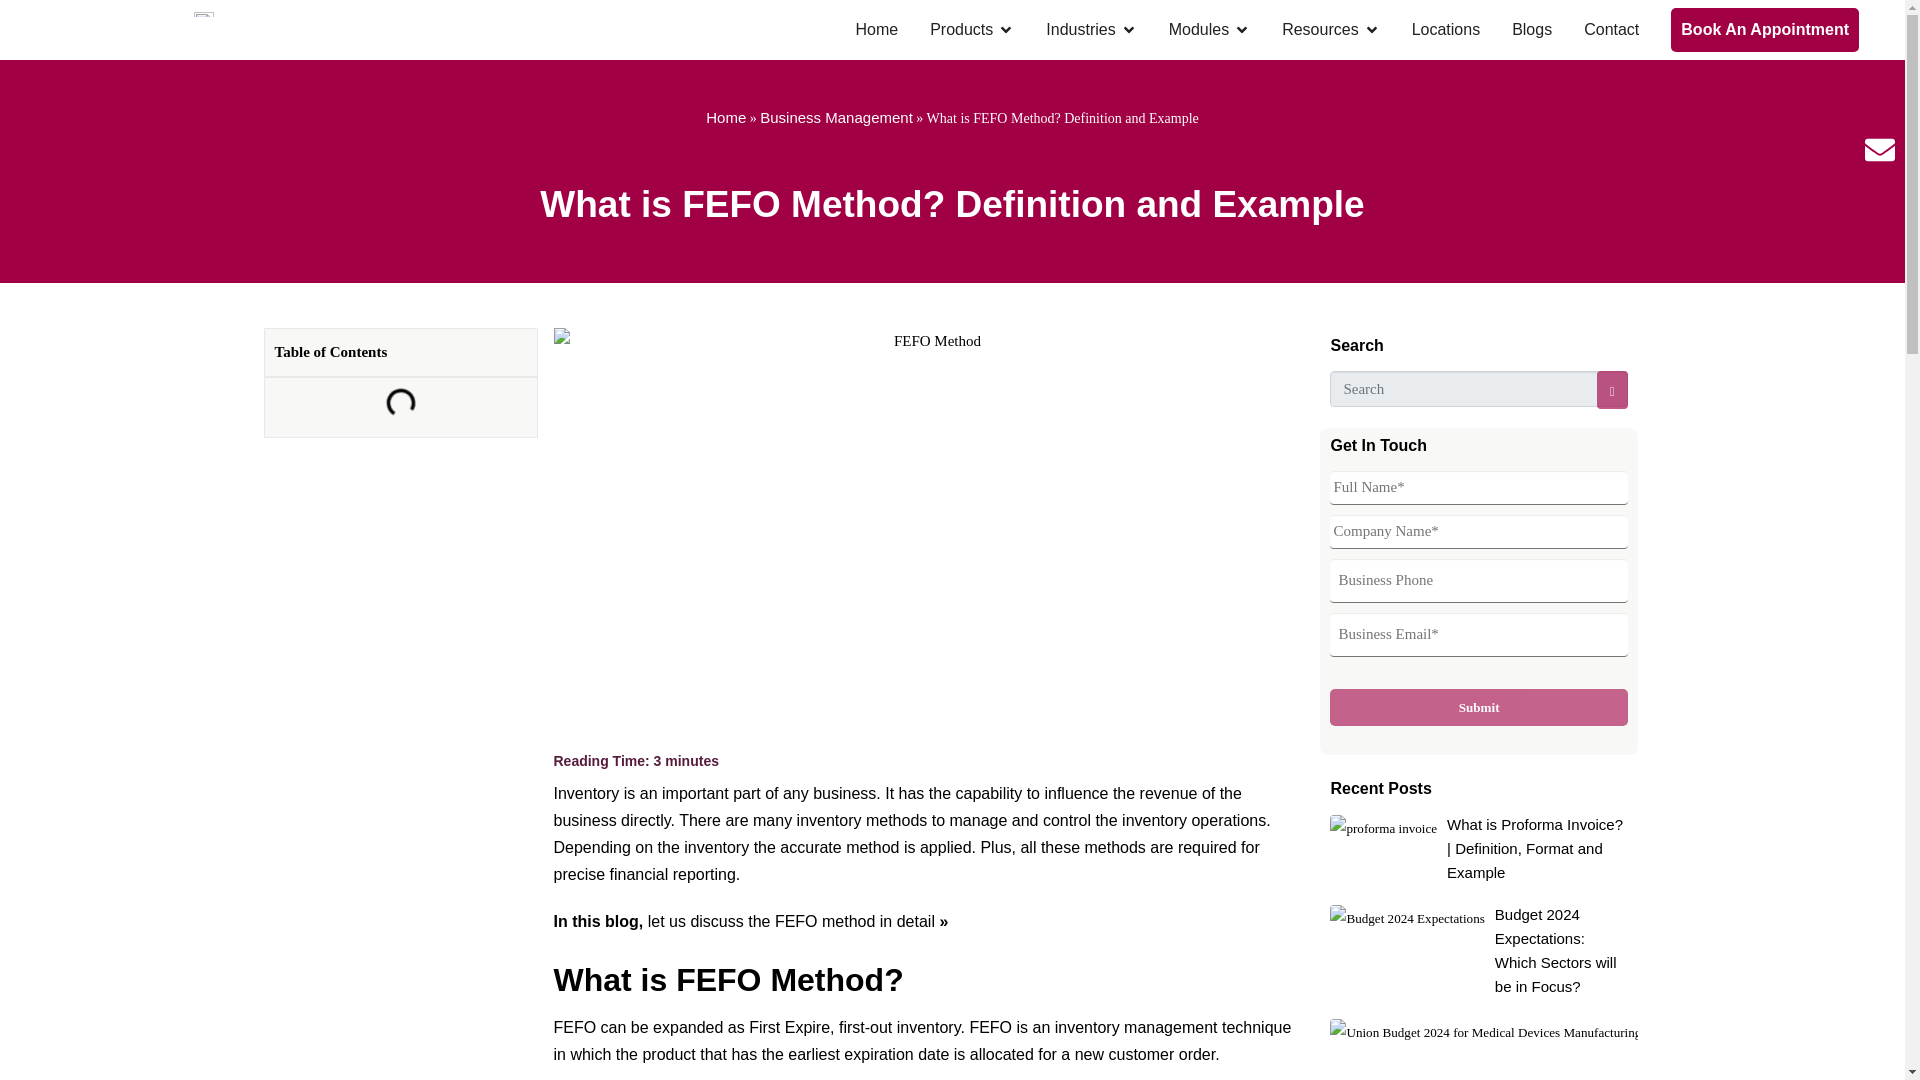 The height and width of the screenshot is (1080, 1920). I want to click on Book An Appointment, so click(1764, 29).